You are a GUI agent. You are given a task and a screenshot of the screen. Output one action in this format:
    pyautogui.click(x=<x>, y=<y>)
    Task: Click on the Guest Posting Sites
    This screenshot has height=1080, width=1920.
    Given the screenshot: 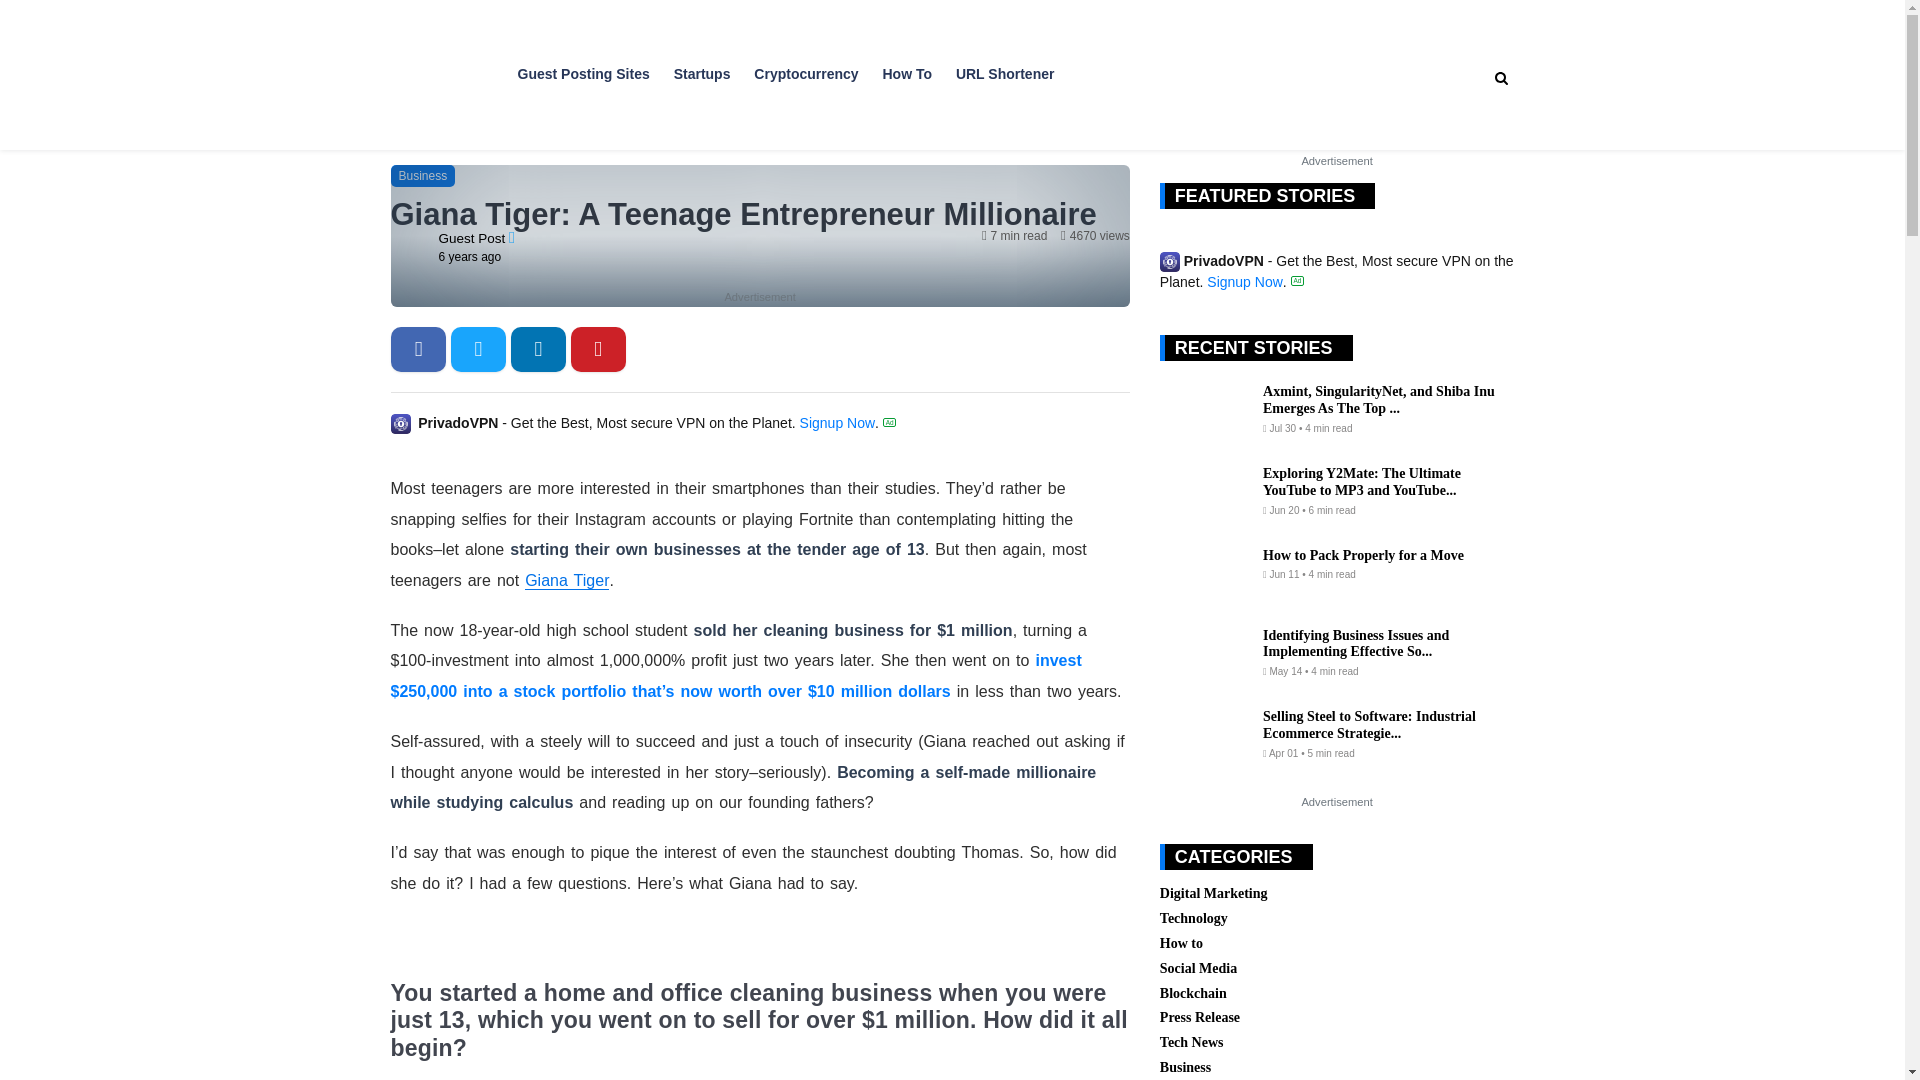 What is the action you would take?
    pyautogui.click(x=584, y=66)
    